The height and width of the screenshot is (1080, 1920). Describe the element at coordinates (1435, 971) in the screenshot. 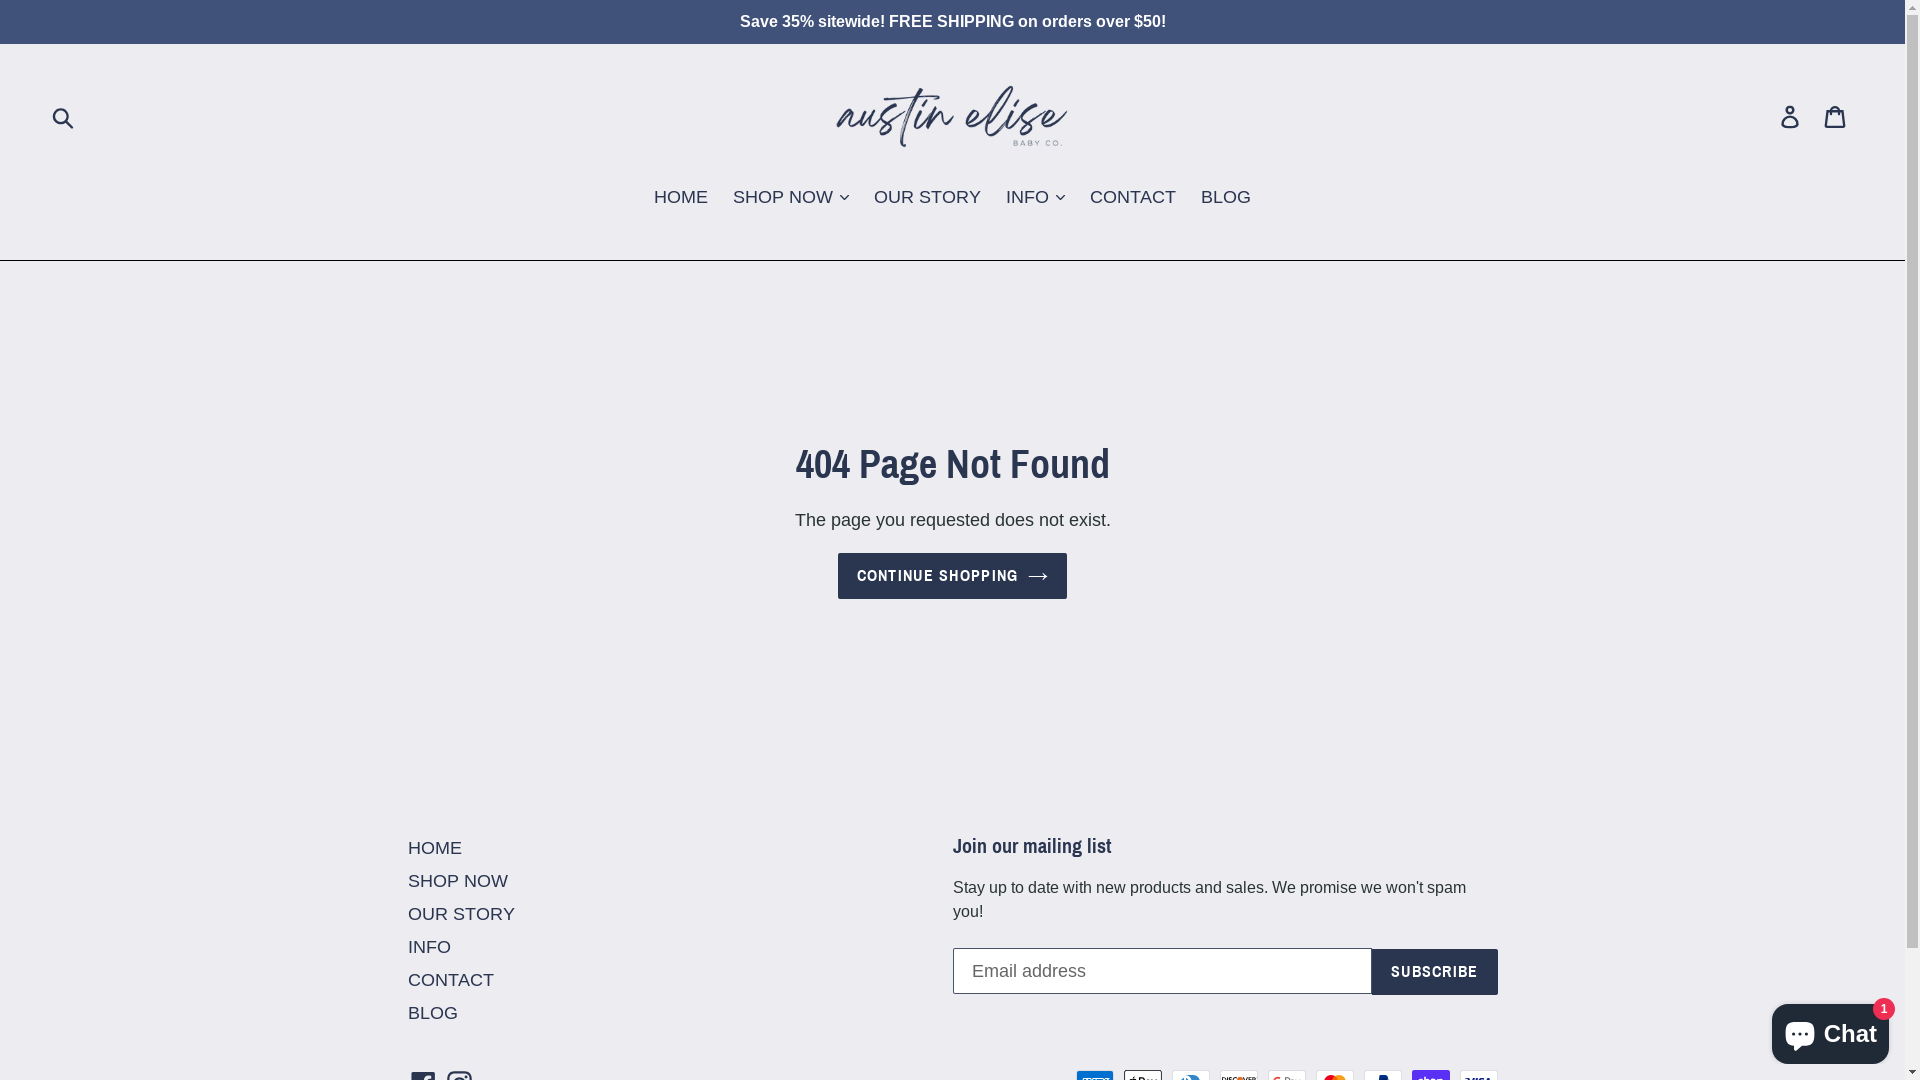

I see `SUBSCRIBE` at that location.